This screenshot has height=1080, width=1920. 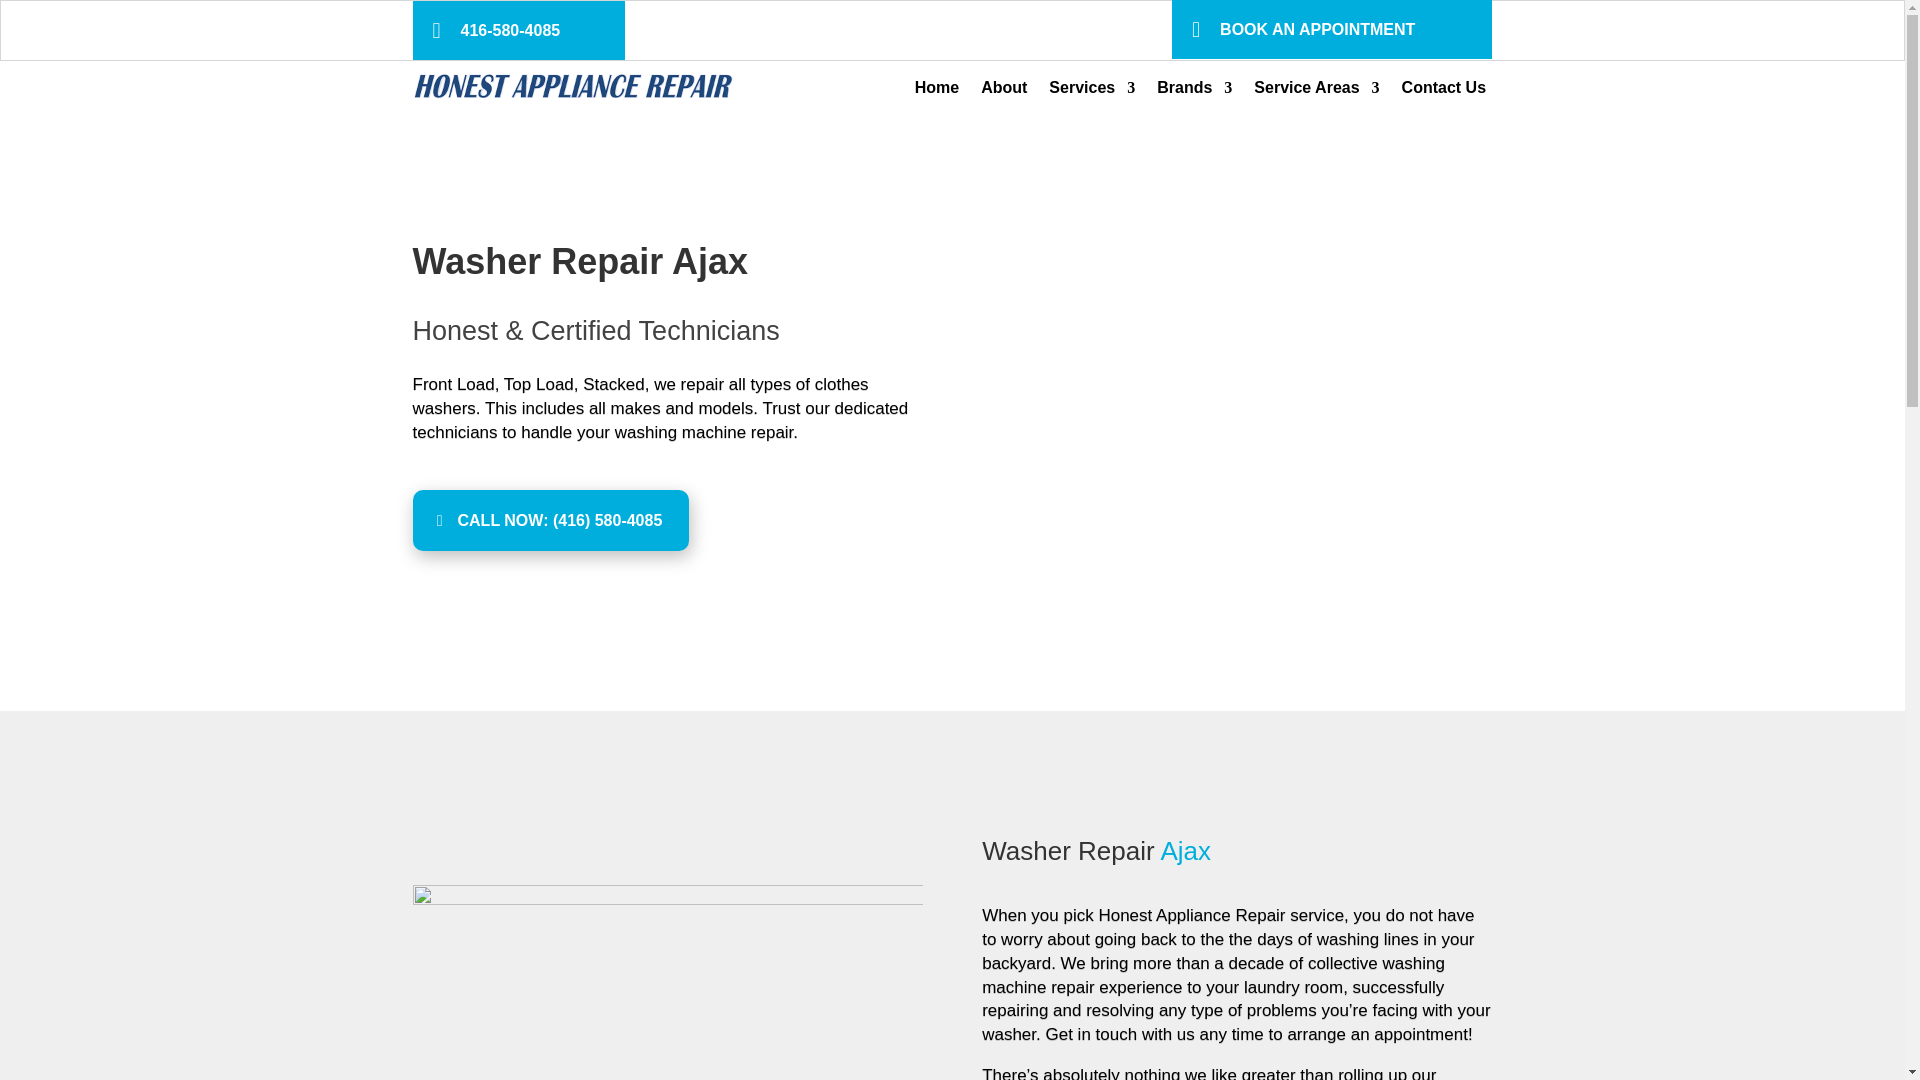 What do you see at coordinates (1091, 92) in the screenshot?
I see `Services` at bounding box center [1091, 92].